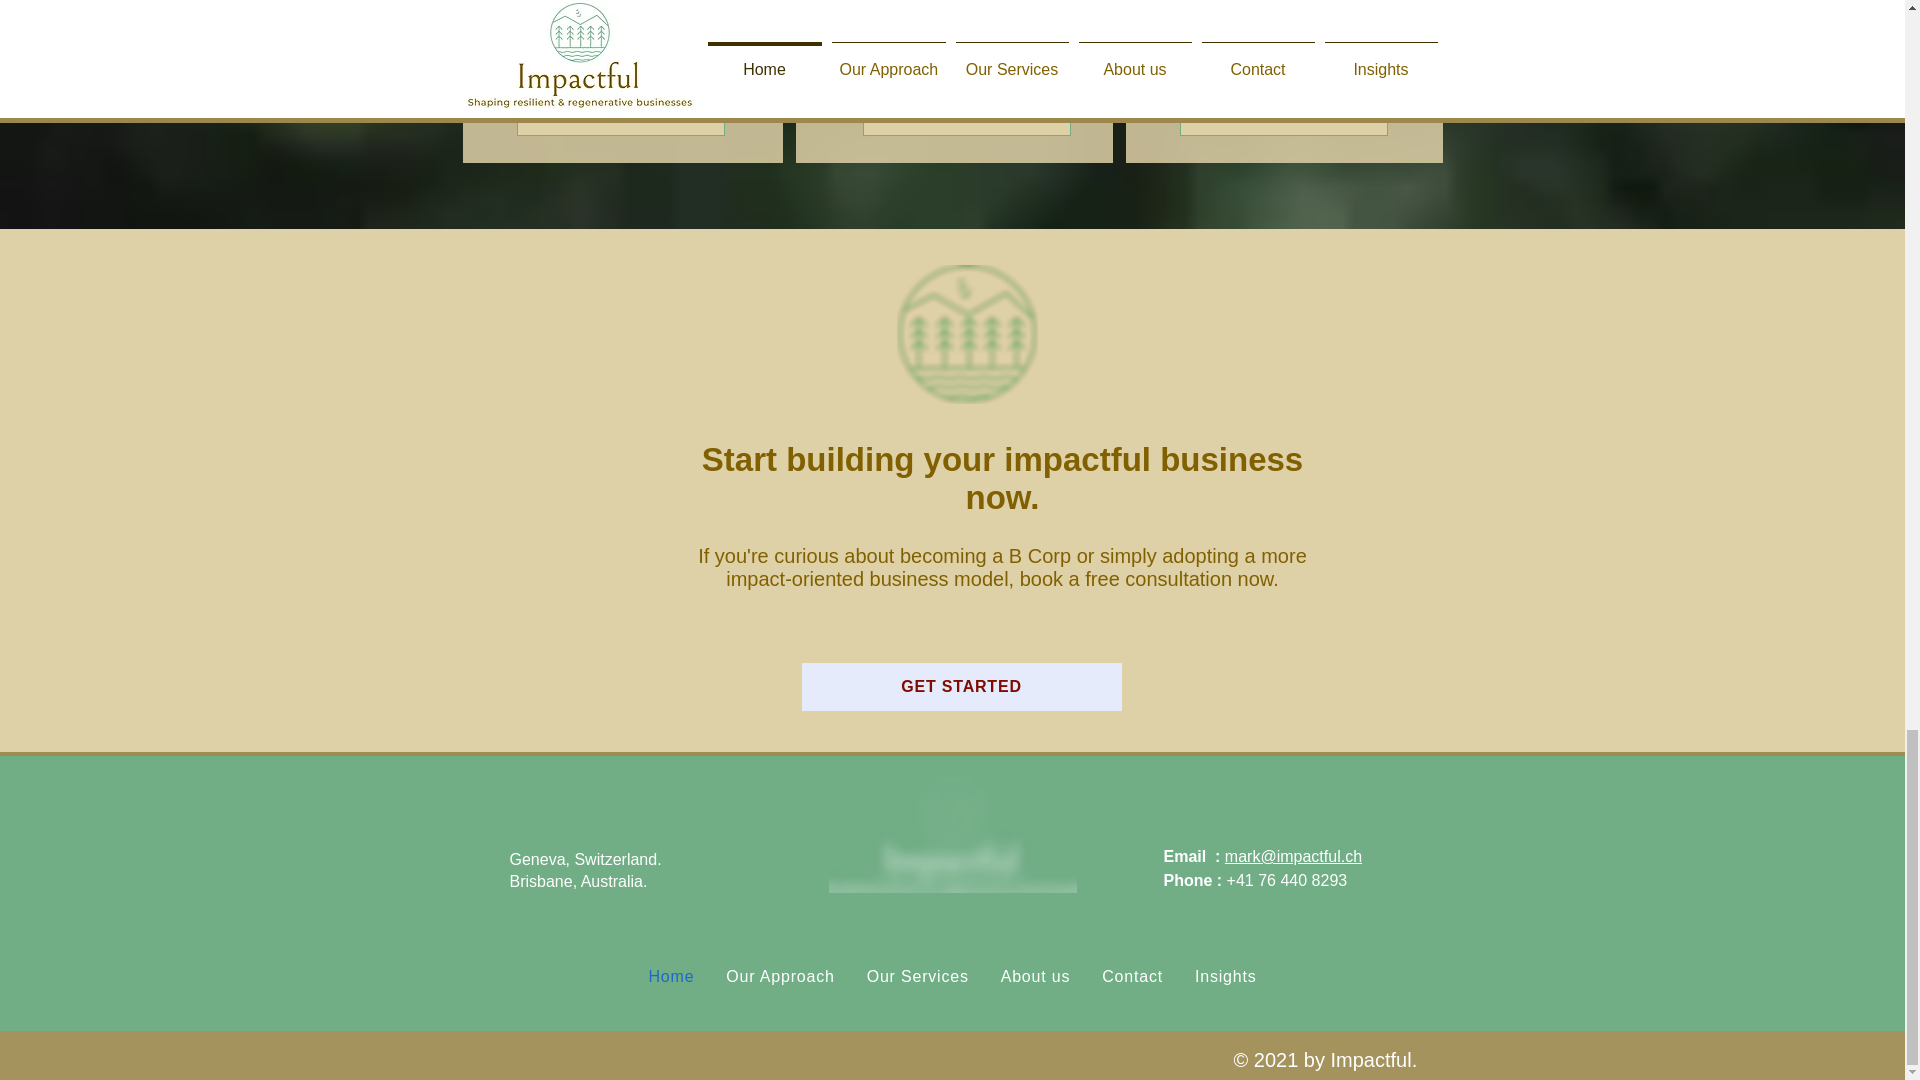 The height and width of the screenshot is (1080, 1920). I want to click on LEARN MORE, so click(966, 118).